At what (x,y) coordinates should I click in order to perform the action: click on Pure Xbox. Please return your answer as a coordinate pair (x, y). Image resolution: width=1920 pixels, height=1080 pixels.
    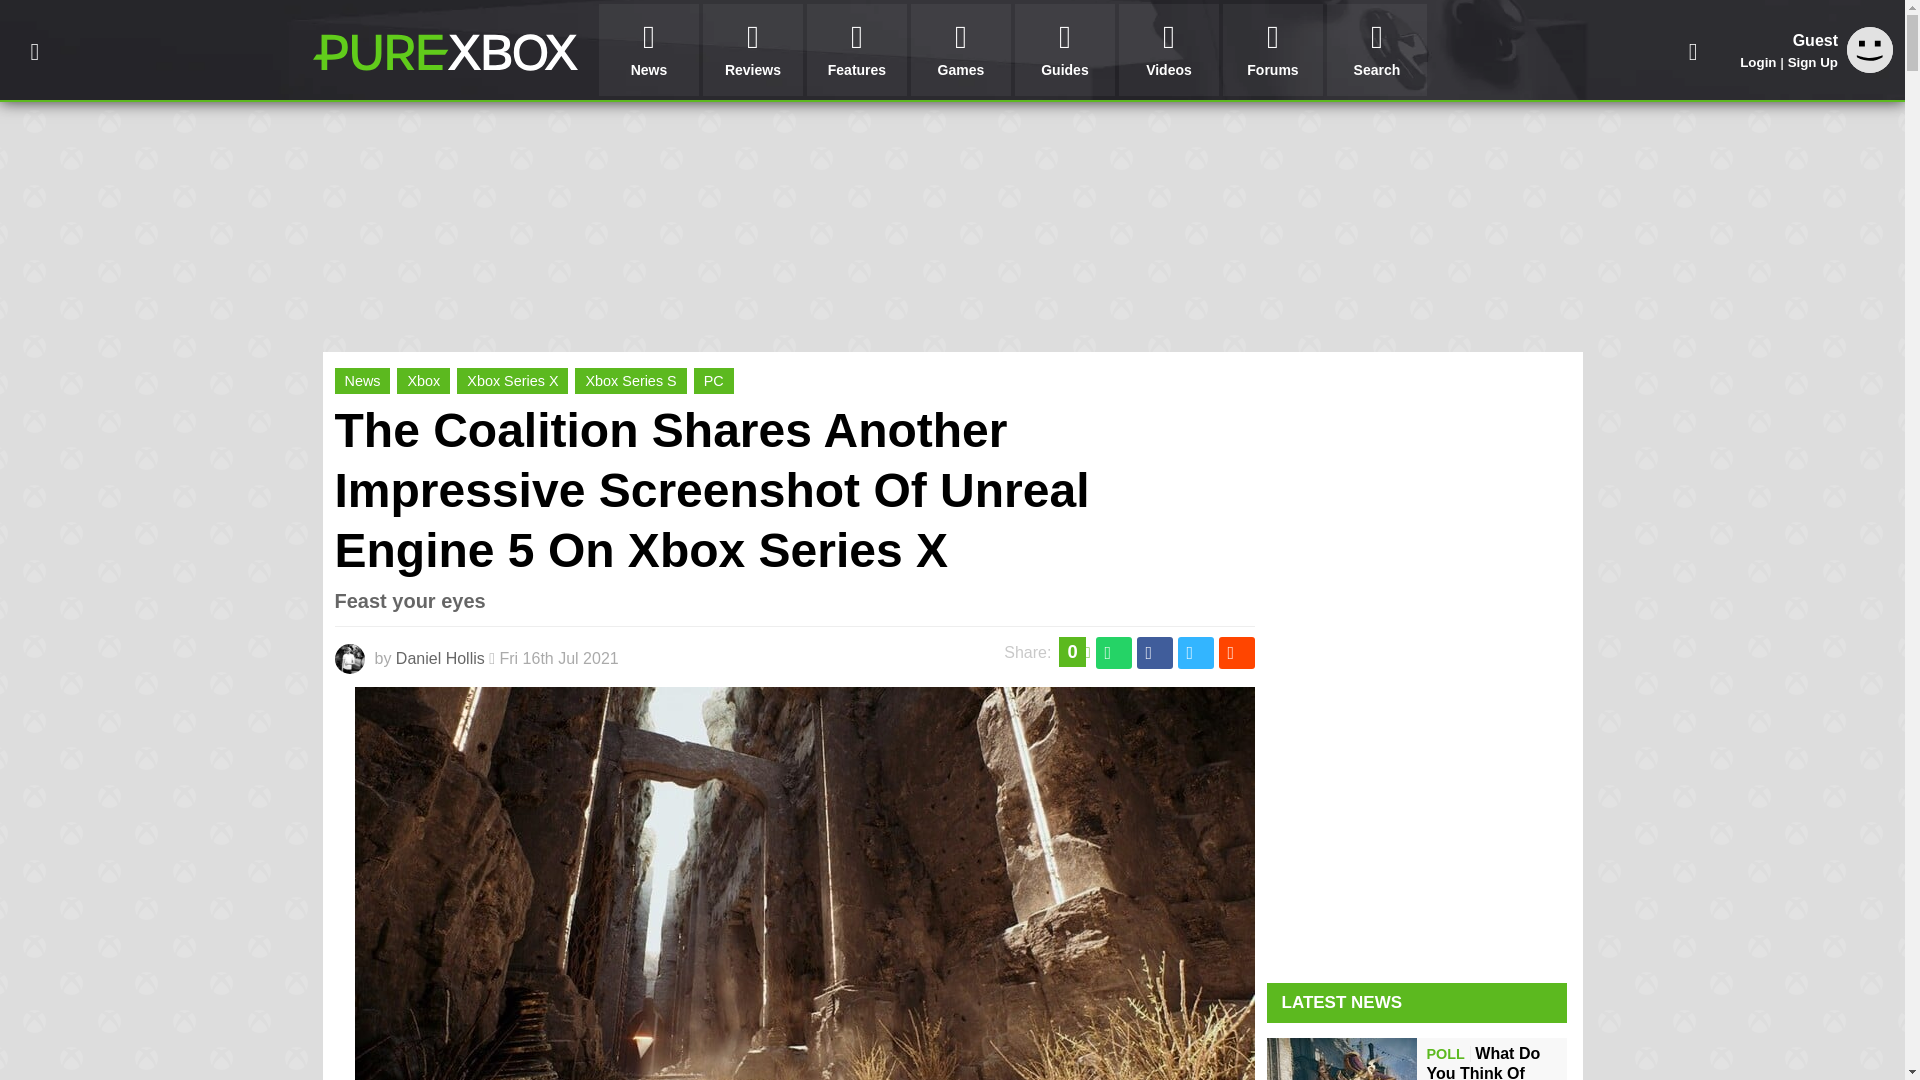
    Looking at the image, I should click on (444, 52).